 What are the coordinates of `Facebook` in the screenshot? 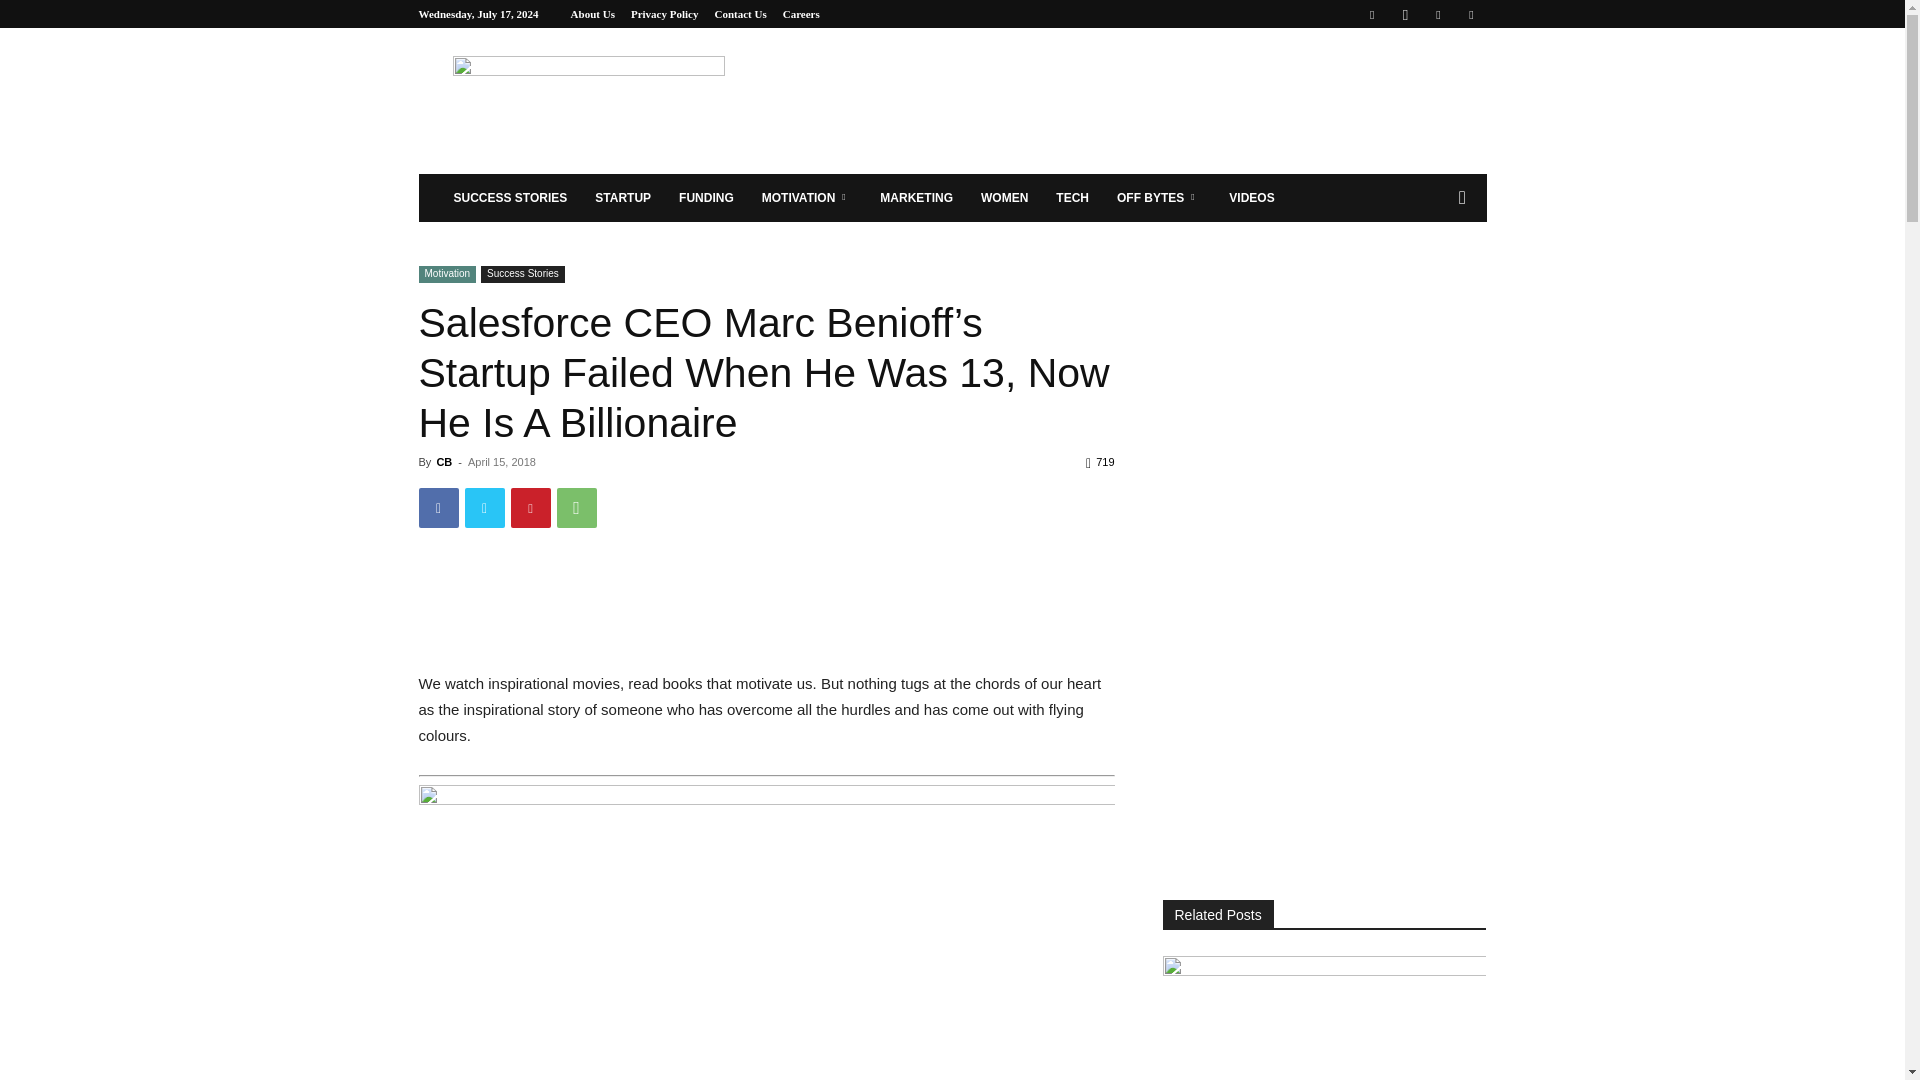 It's located at (438, 508).